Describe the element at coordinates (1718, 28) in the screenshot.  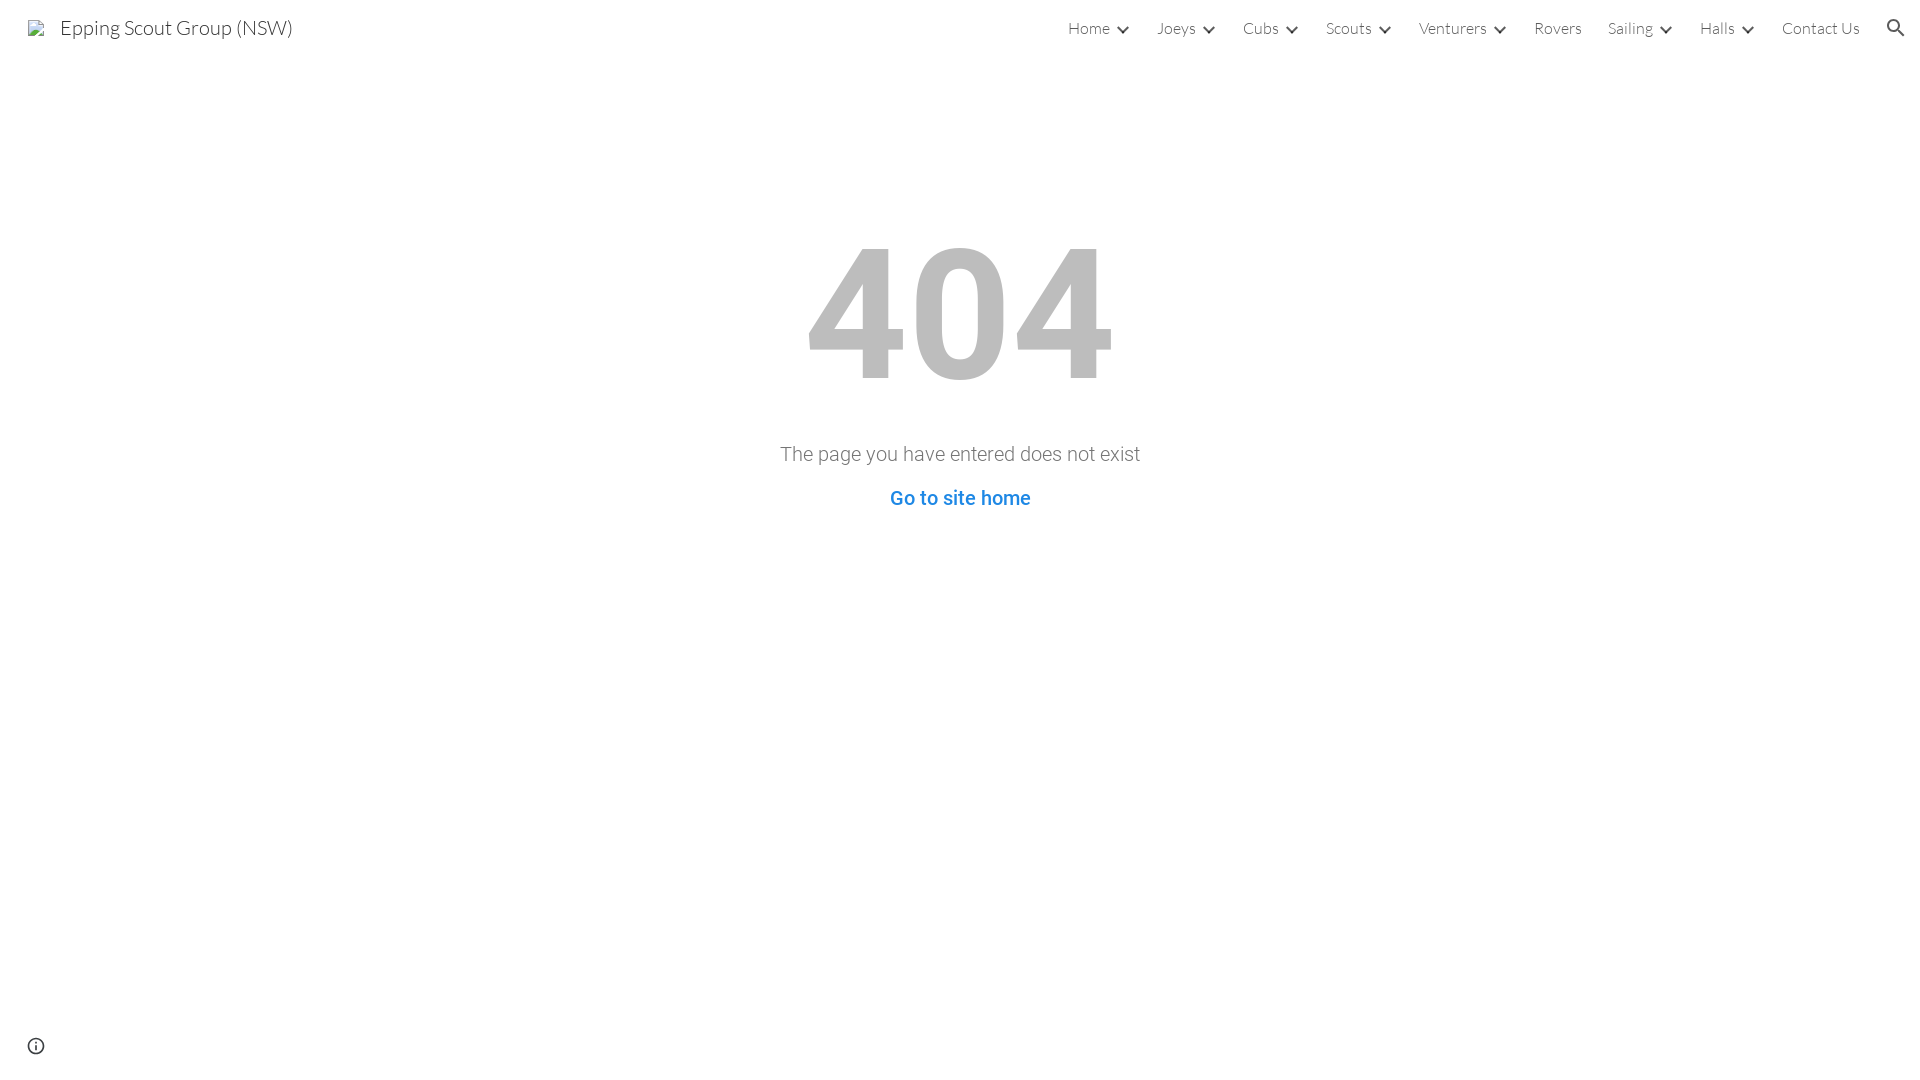
I see `Halls` at that location.